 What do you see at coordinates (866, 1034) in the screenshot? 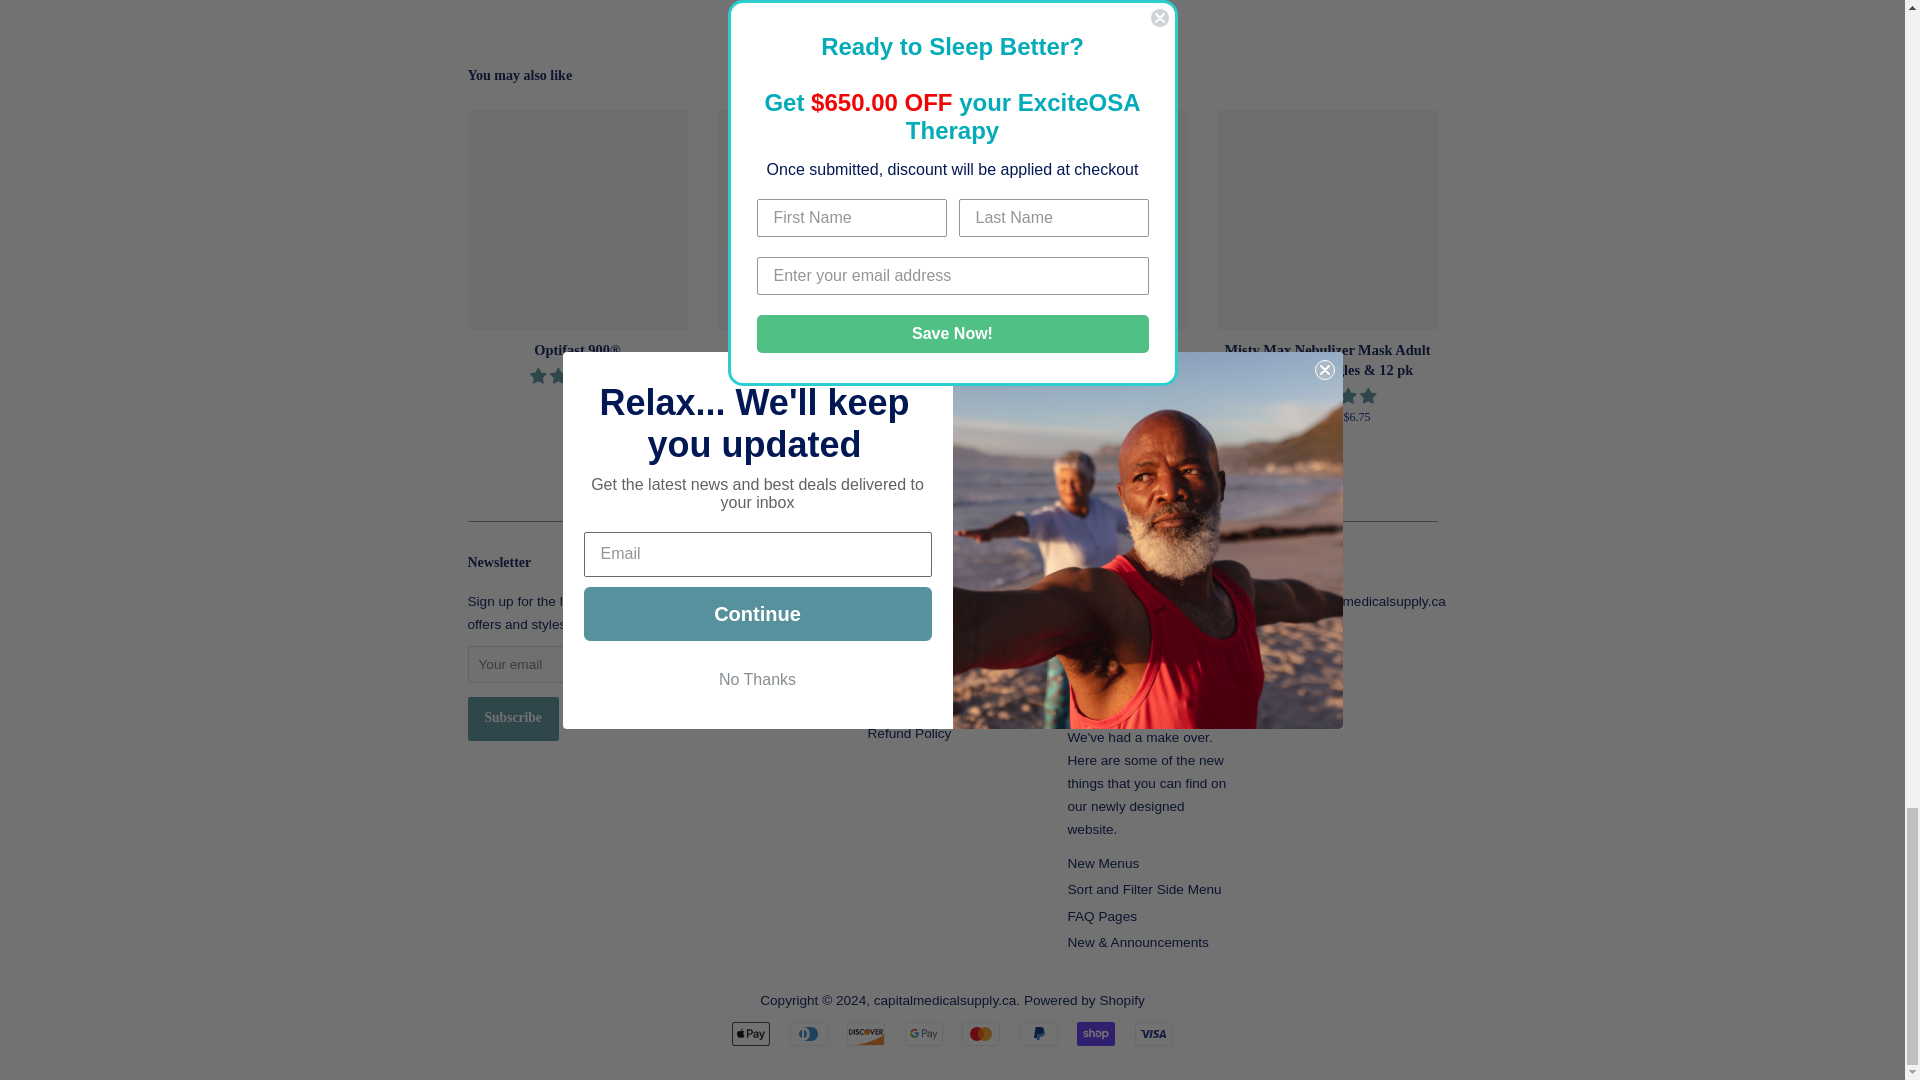
I see `Discover` at bounding box center [866, 1034].